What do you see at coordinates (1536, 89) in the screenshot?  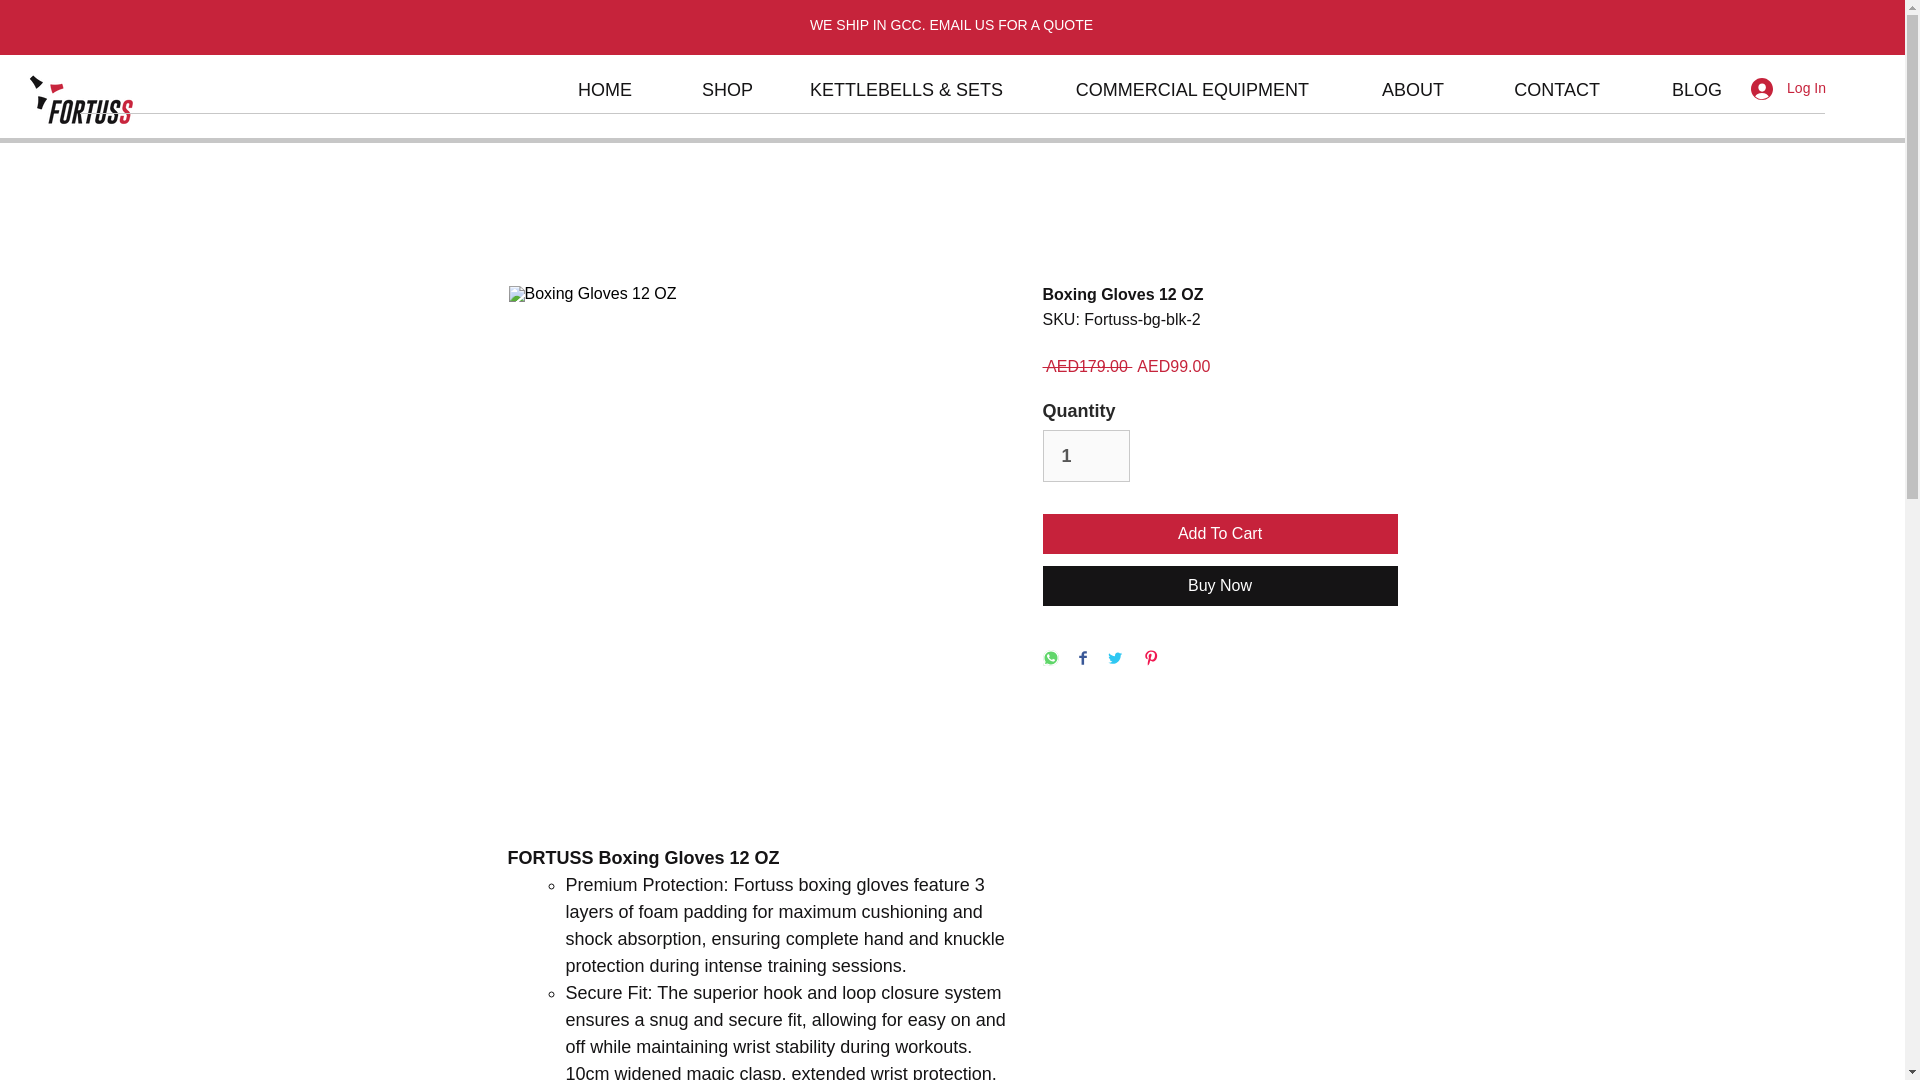 I see `CONTACT` at bounding box center [1536, 89].